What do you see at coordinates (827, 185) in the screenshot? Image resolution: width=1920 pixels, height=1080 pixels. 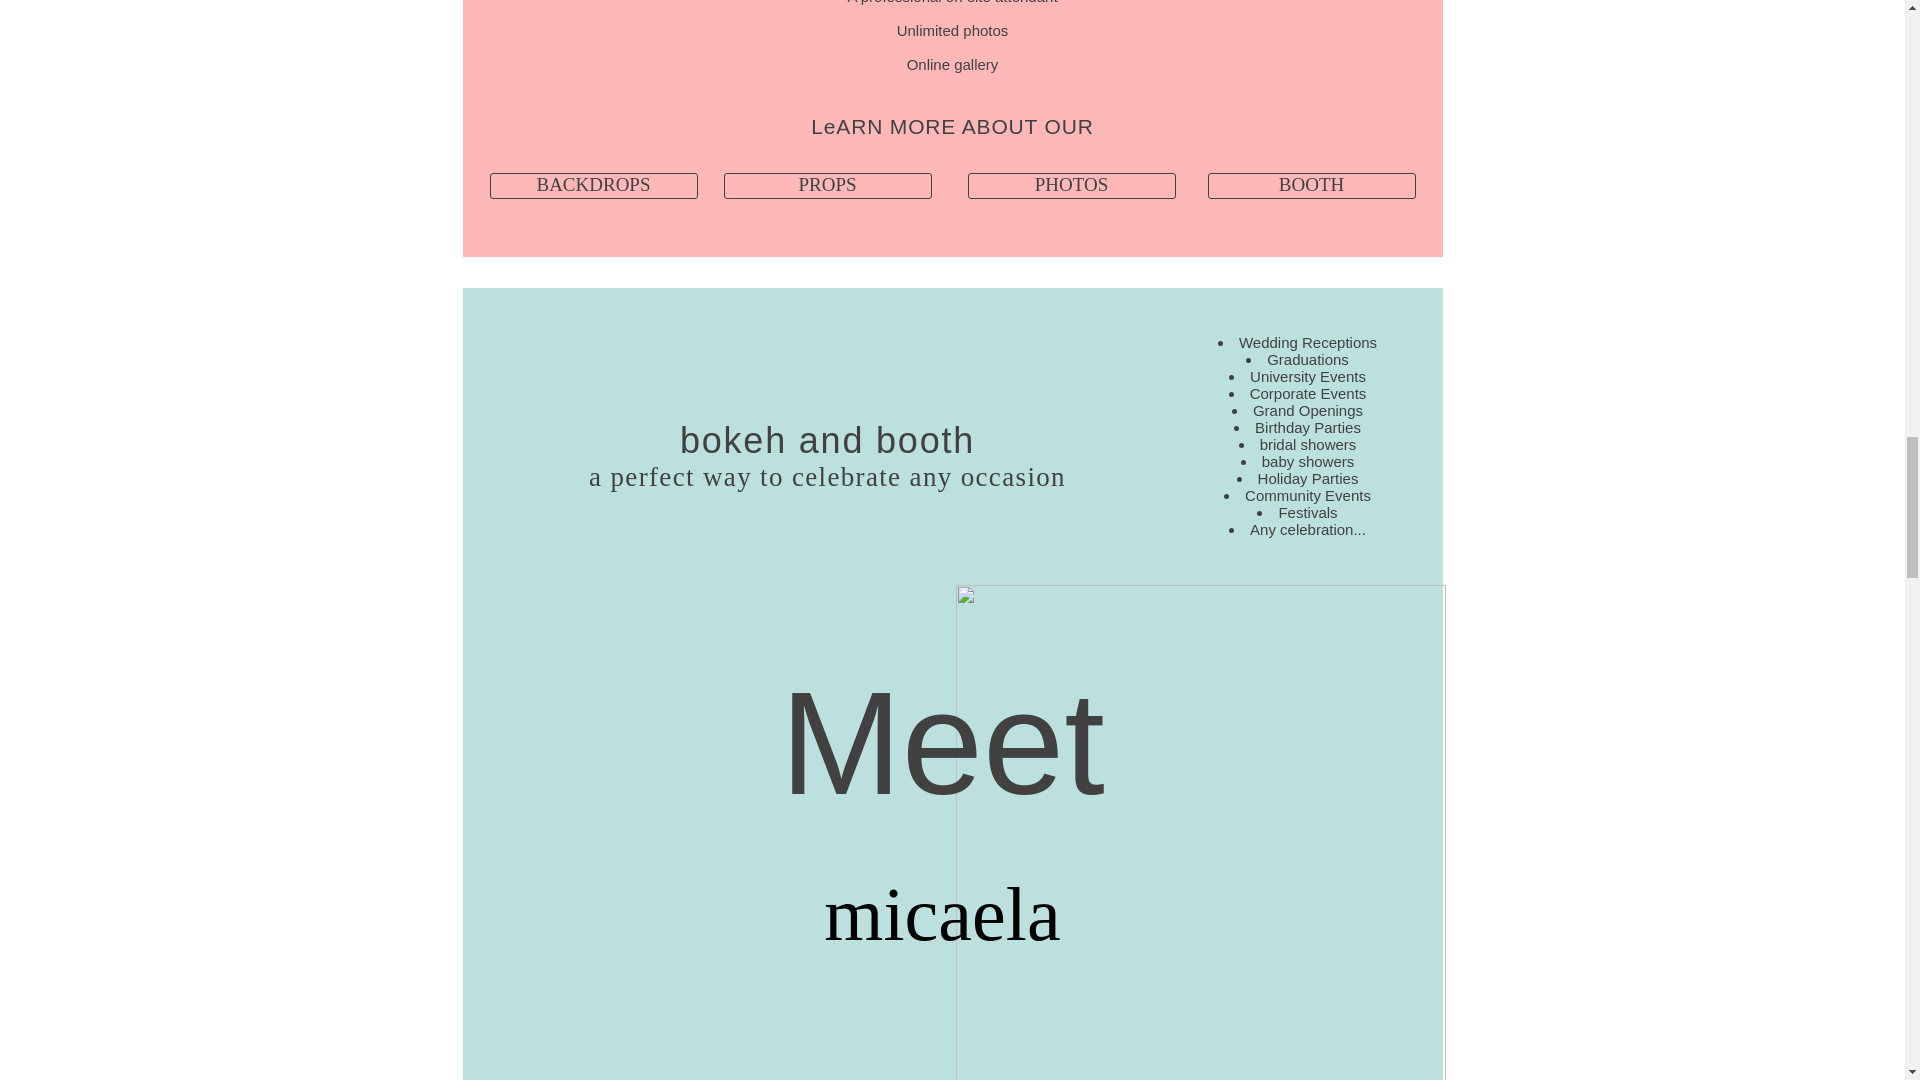 I see `PROPS` at bounding box center [827, 185].